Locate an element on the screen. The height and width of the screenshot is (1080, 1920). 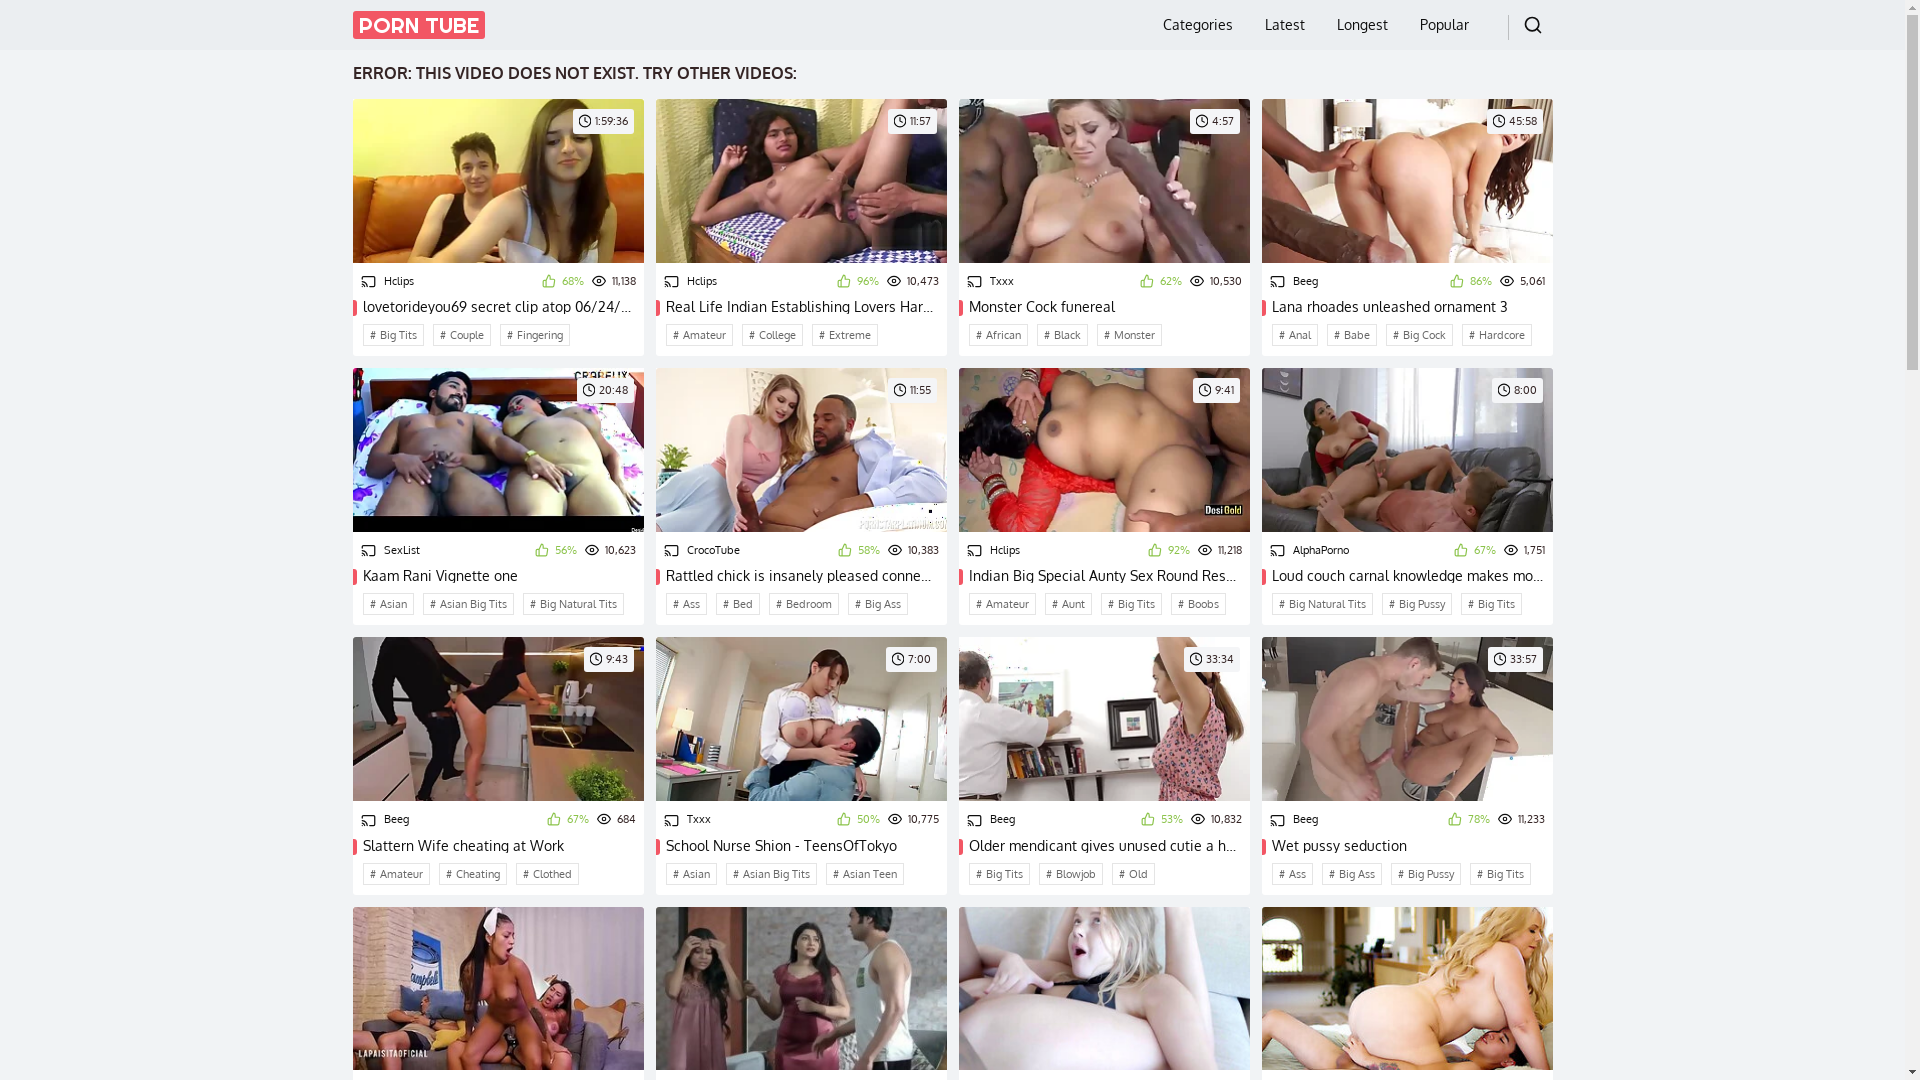
Beeg is located at coordinates (1294, 820).